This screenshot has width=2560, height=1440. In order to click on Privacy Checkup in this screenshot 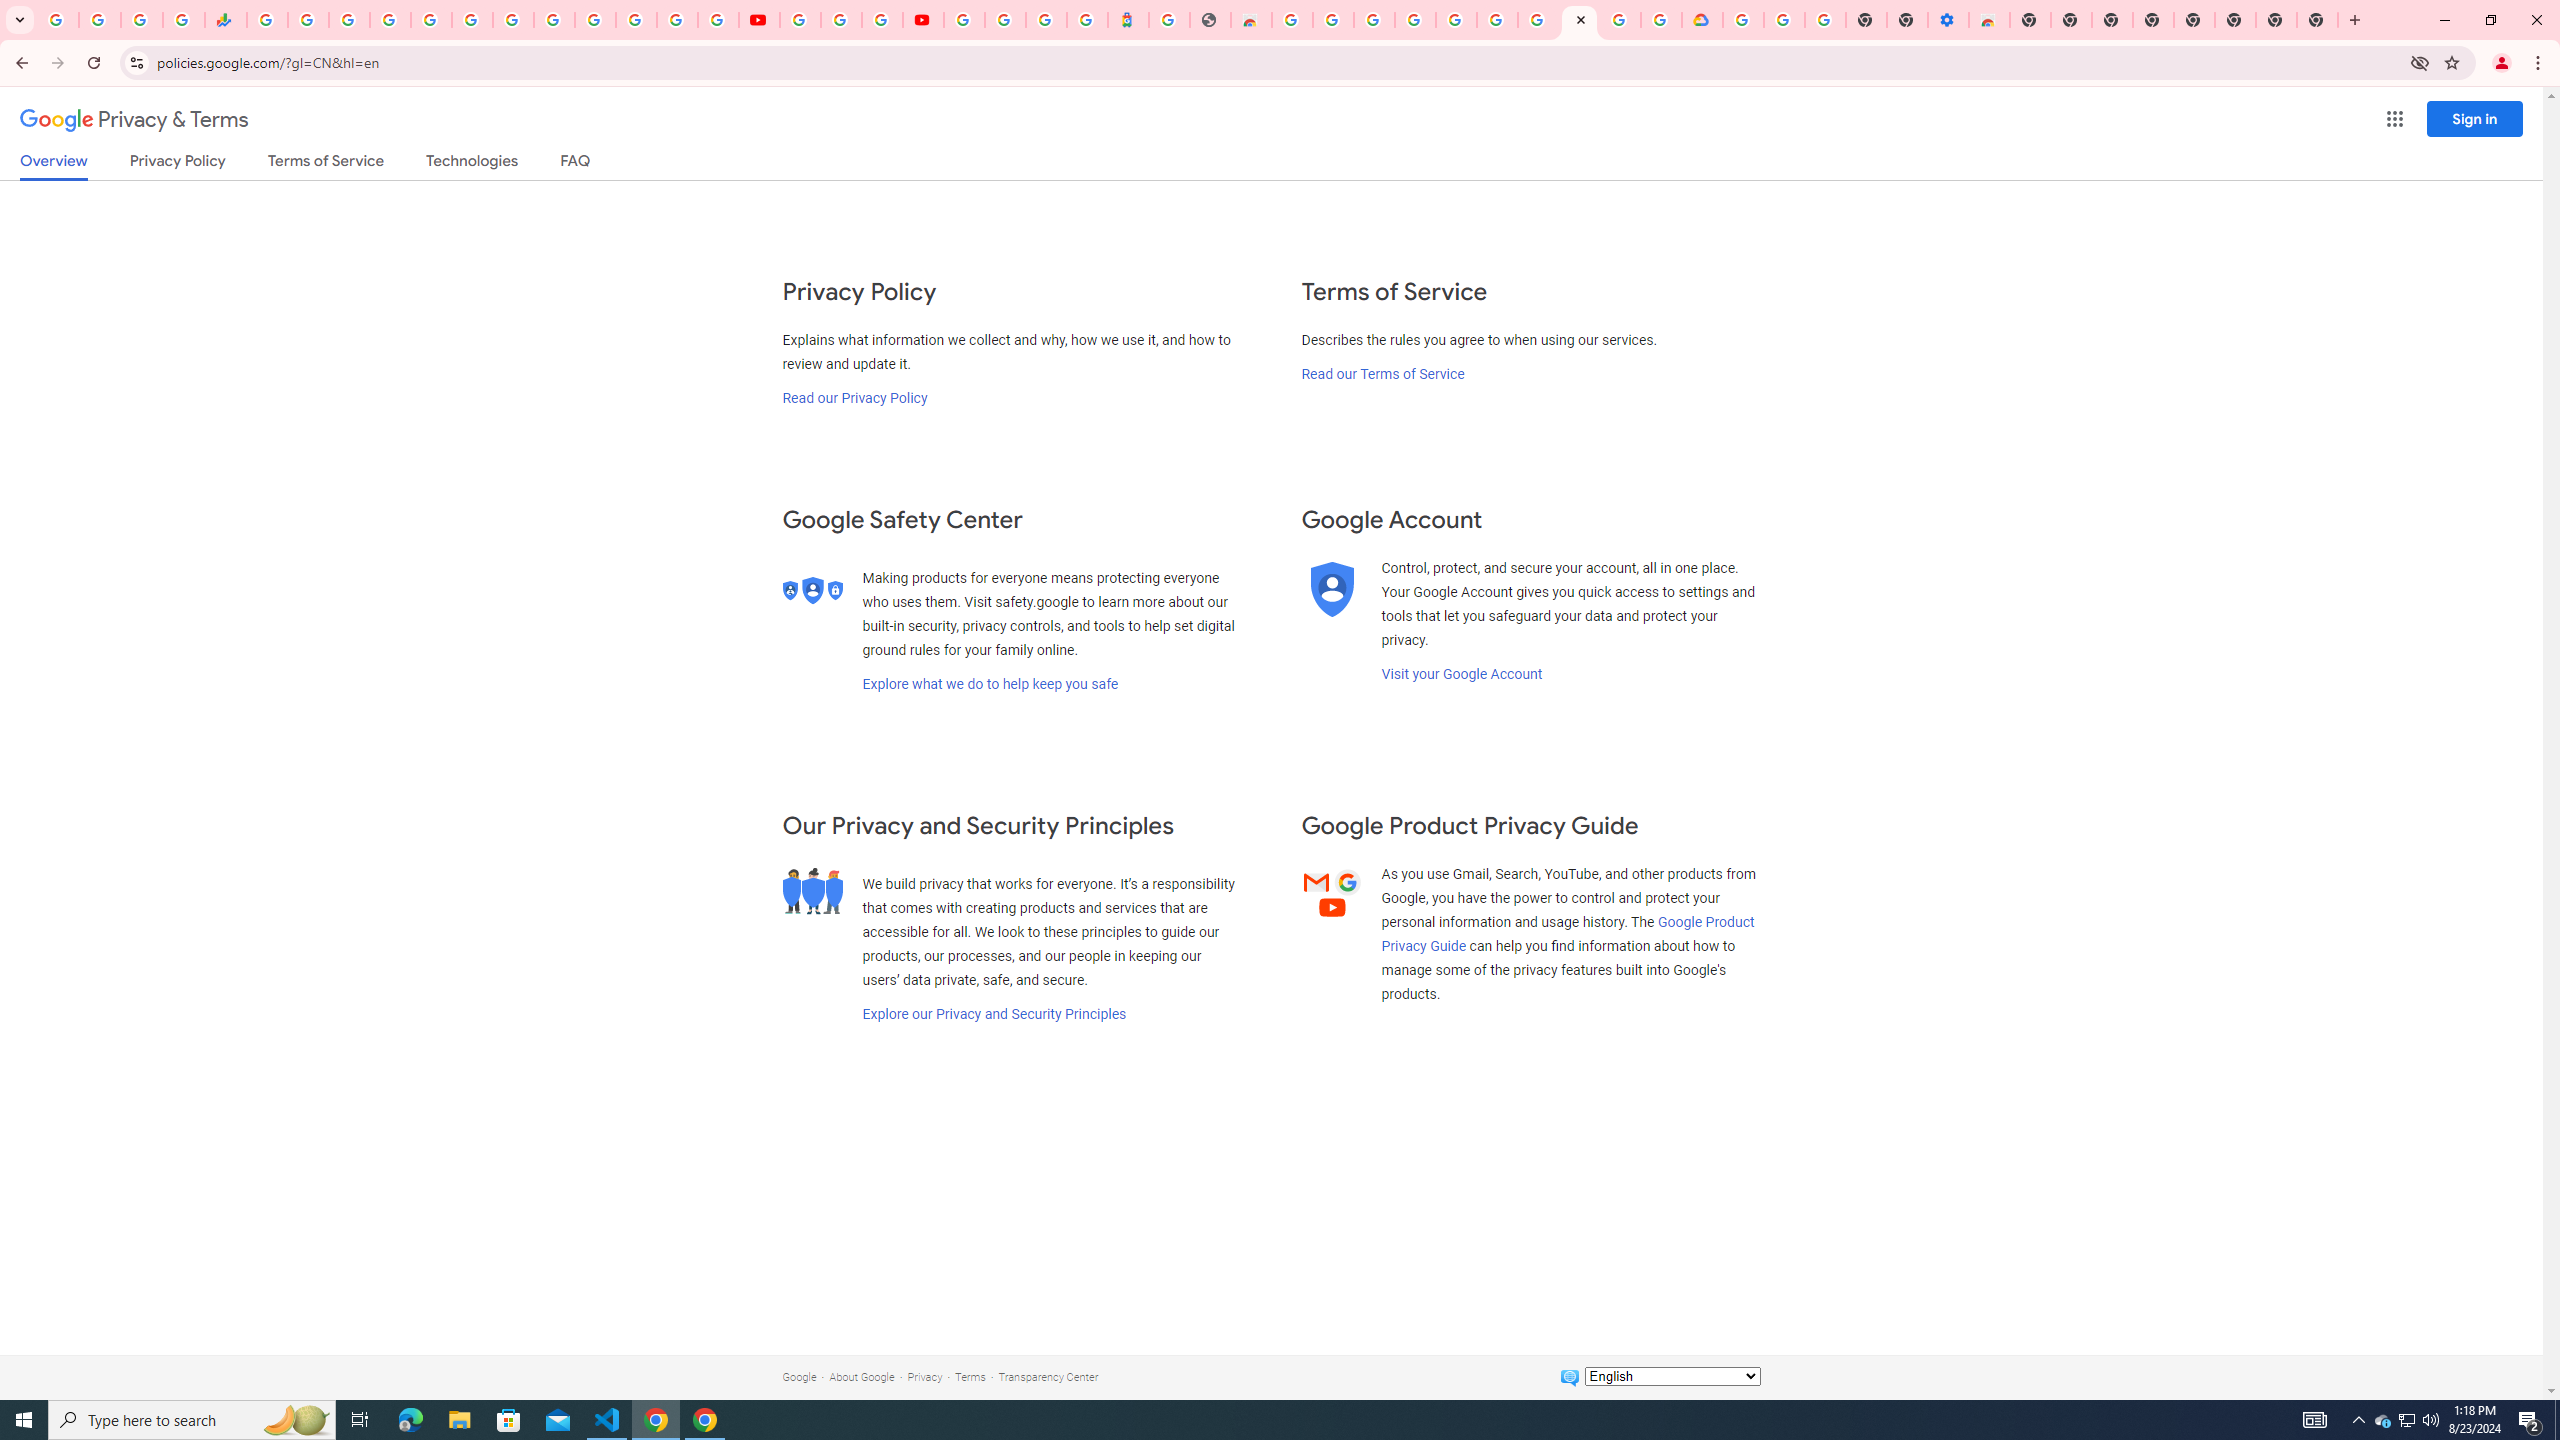, I will do `click(718, 20)`.